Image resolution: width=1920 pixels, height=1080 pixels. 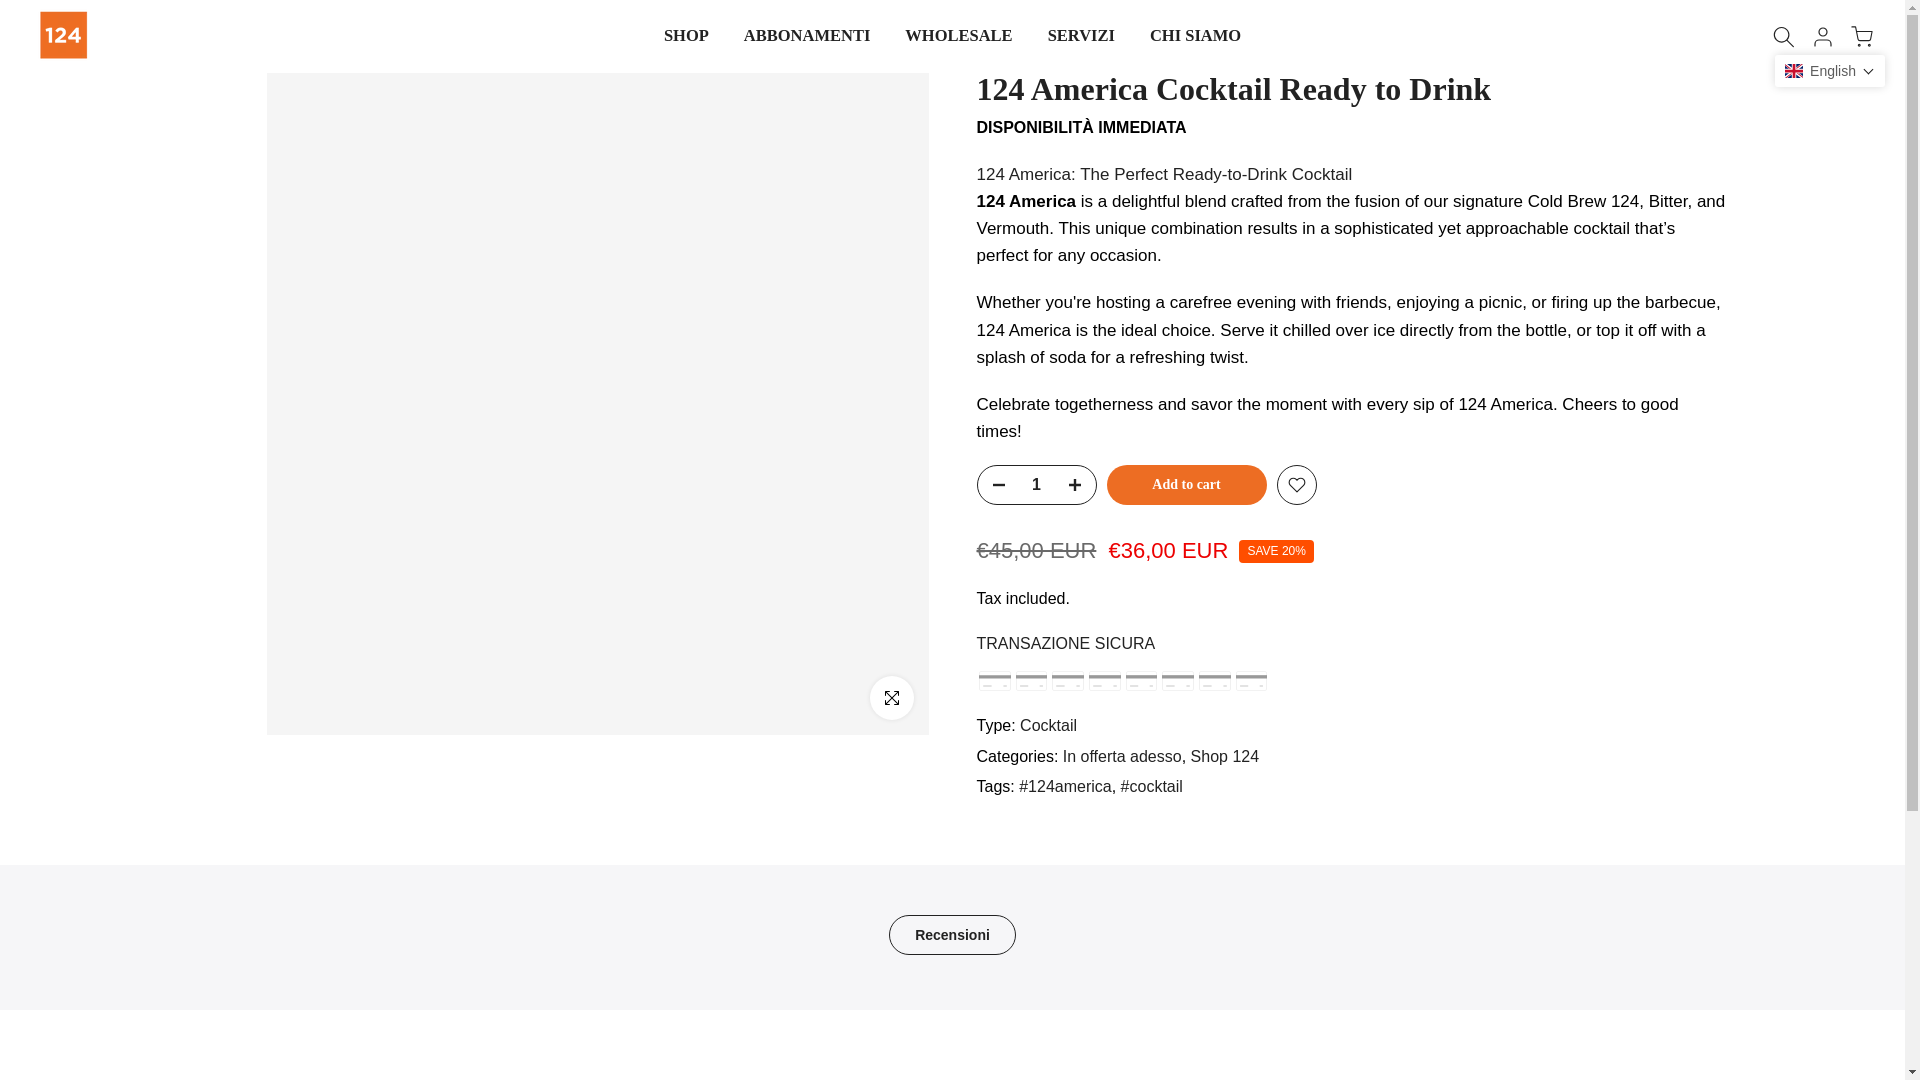 I want to click on SERVIZI, so click(x=1080, y=36).